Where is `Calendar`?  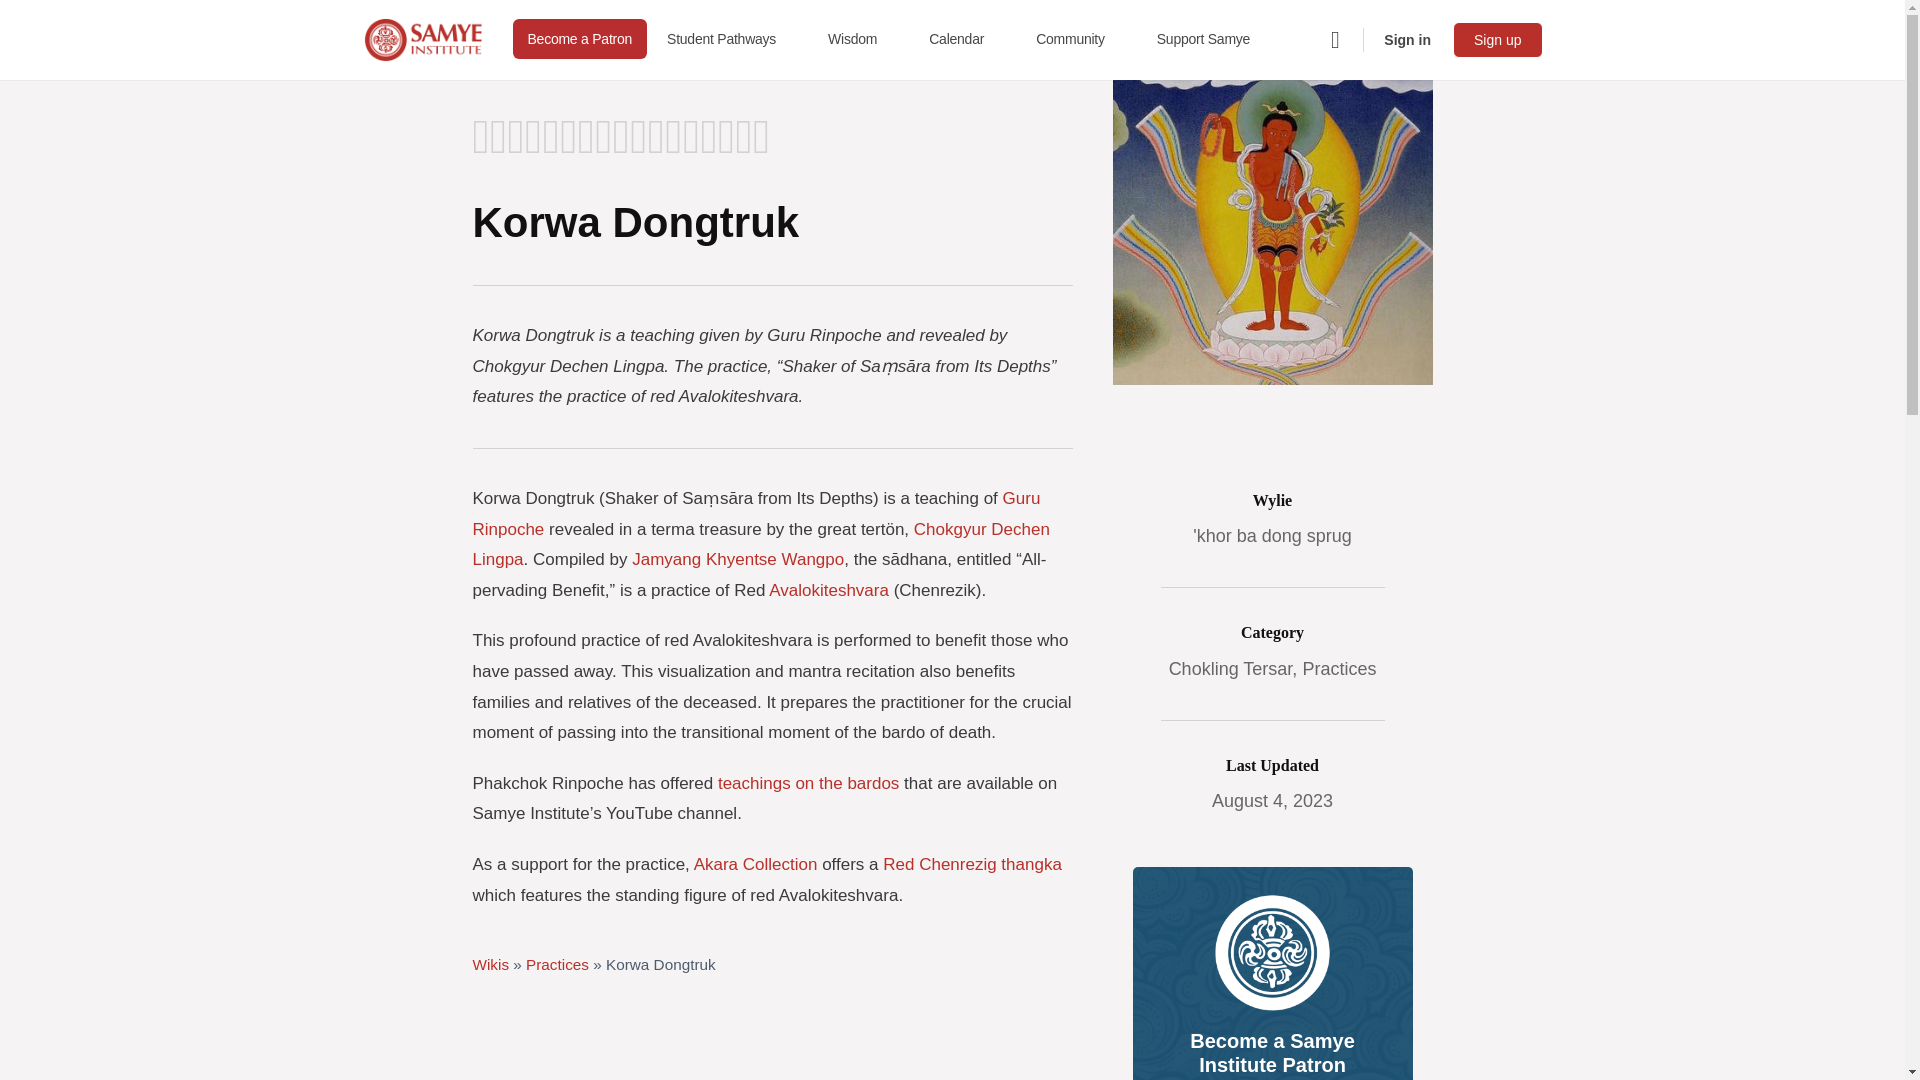 Calendar is located at coordinates (965, 40).